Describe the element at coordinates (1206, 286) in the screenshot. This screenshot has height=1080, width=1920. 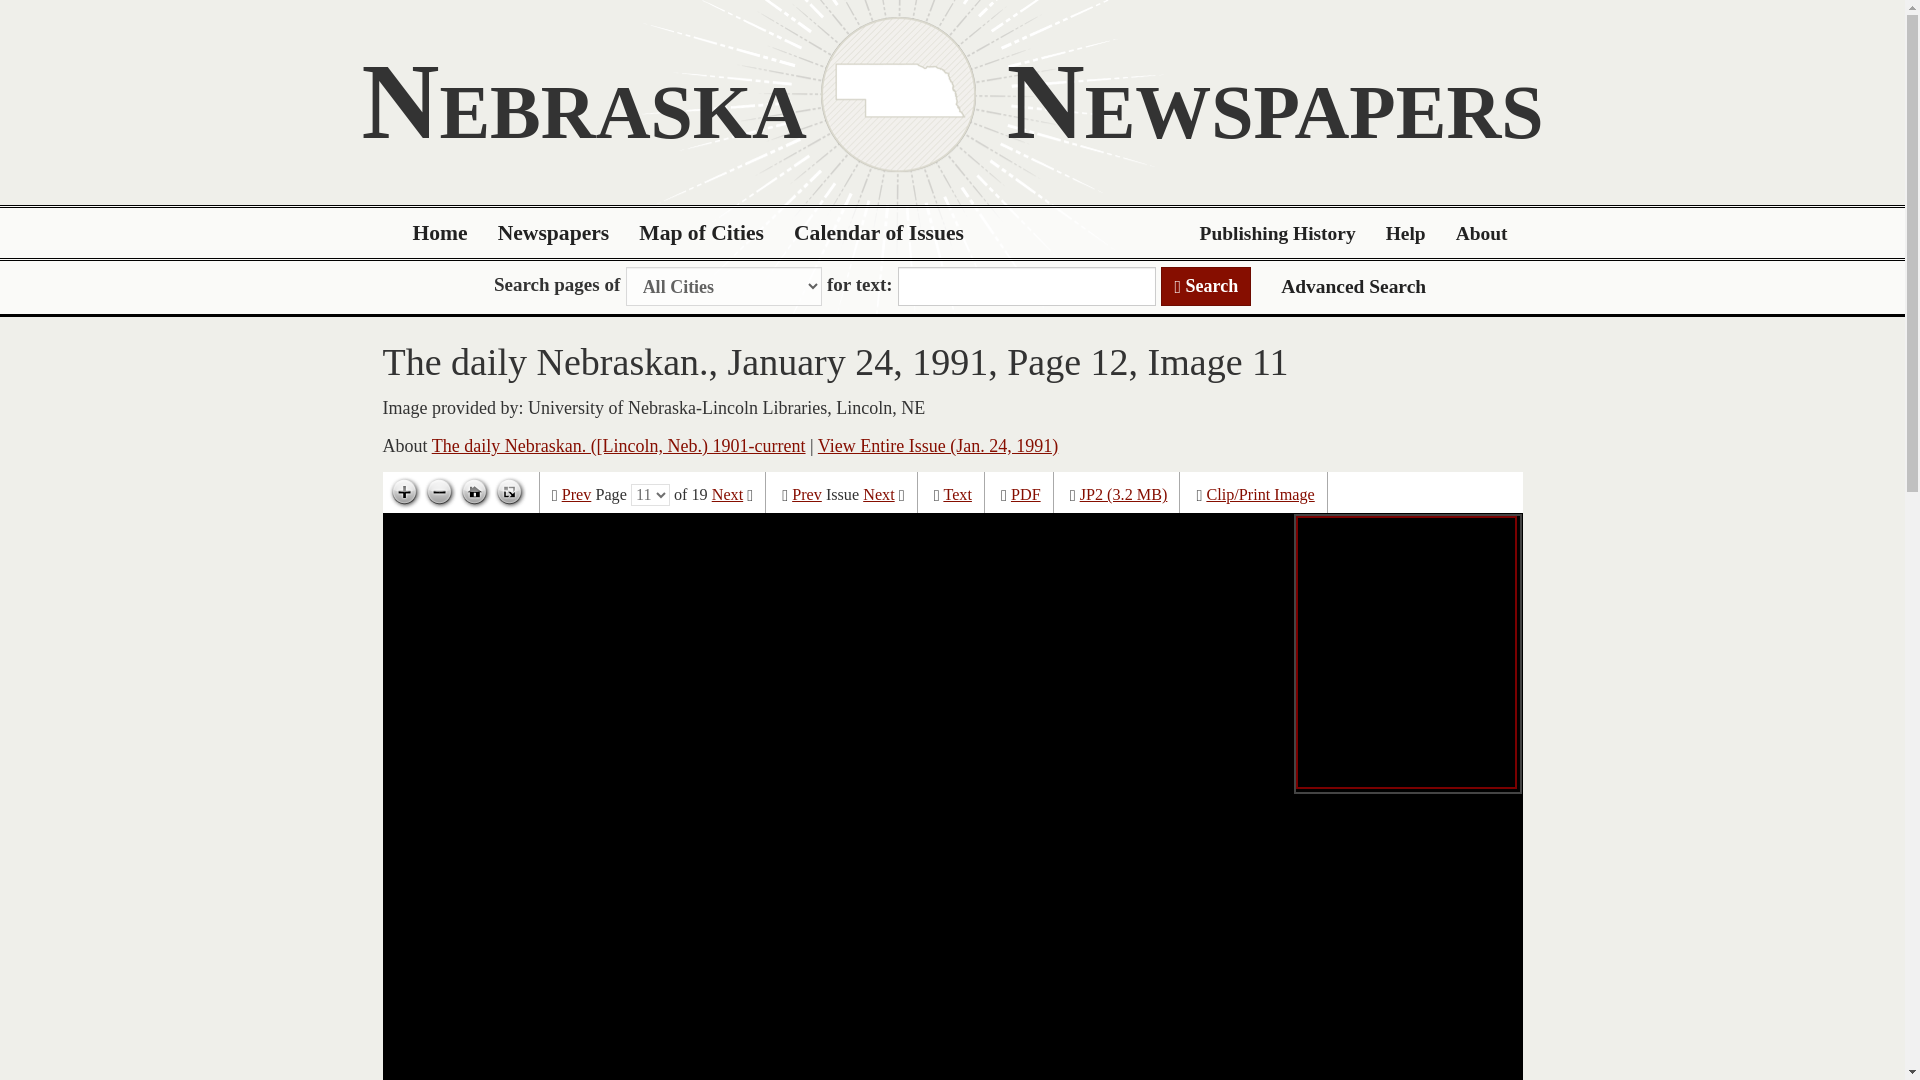
I see `Search` at that location.